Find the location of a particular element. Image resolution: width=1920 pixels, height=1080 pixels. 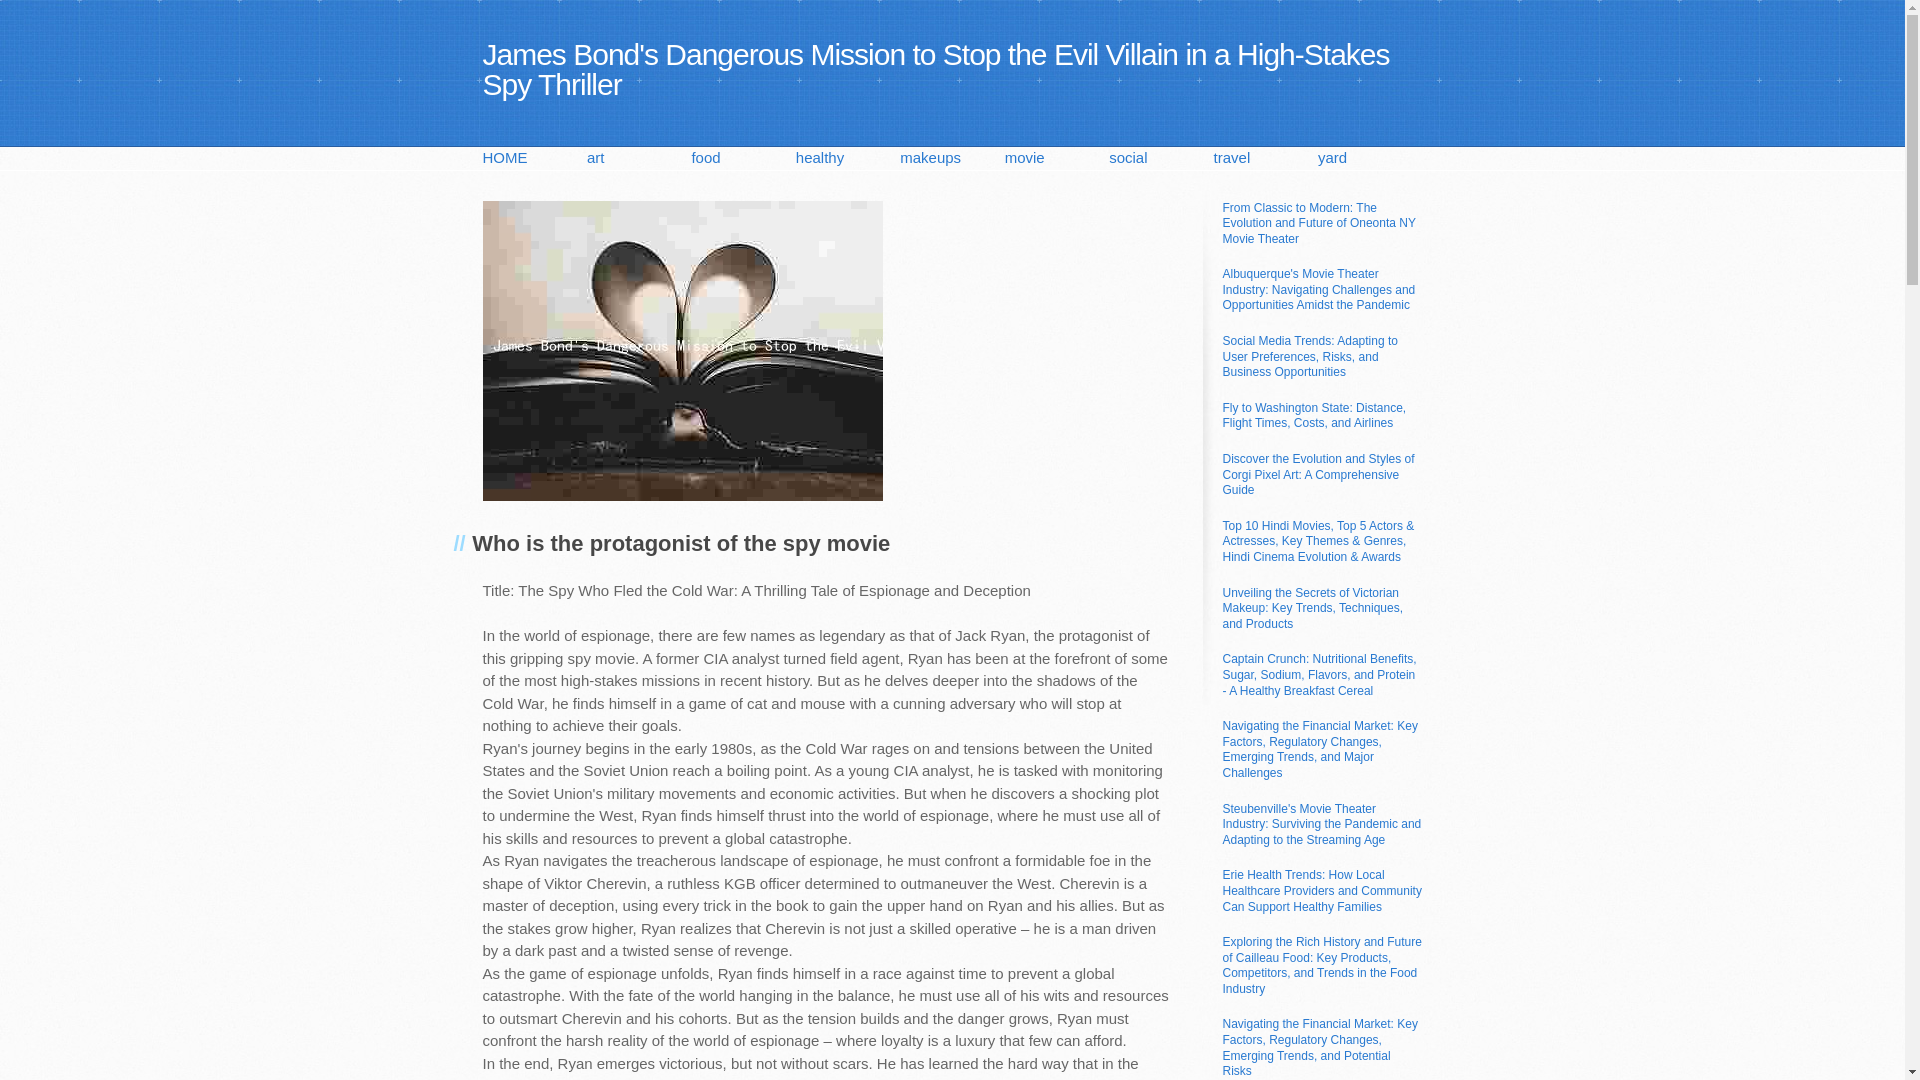

art is located at coordinates (639, 158).